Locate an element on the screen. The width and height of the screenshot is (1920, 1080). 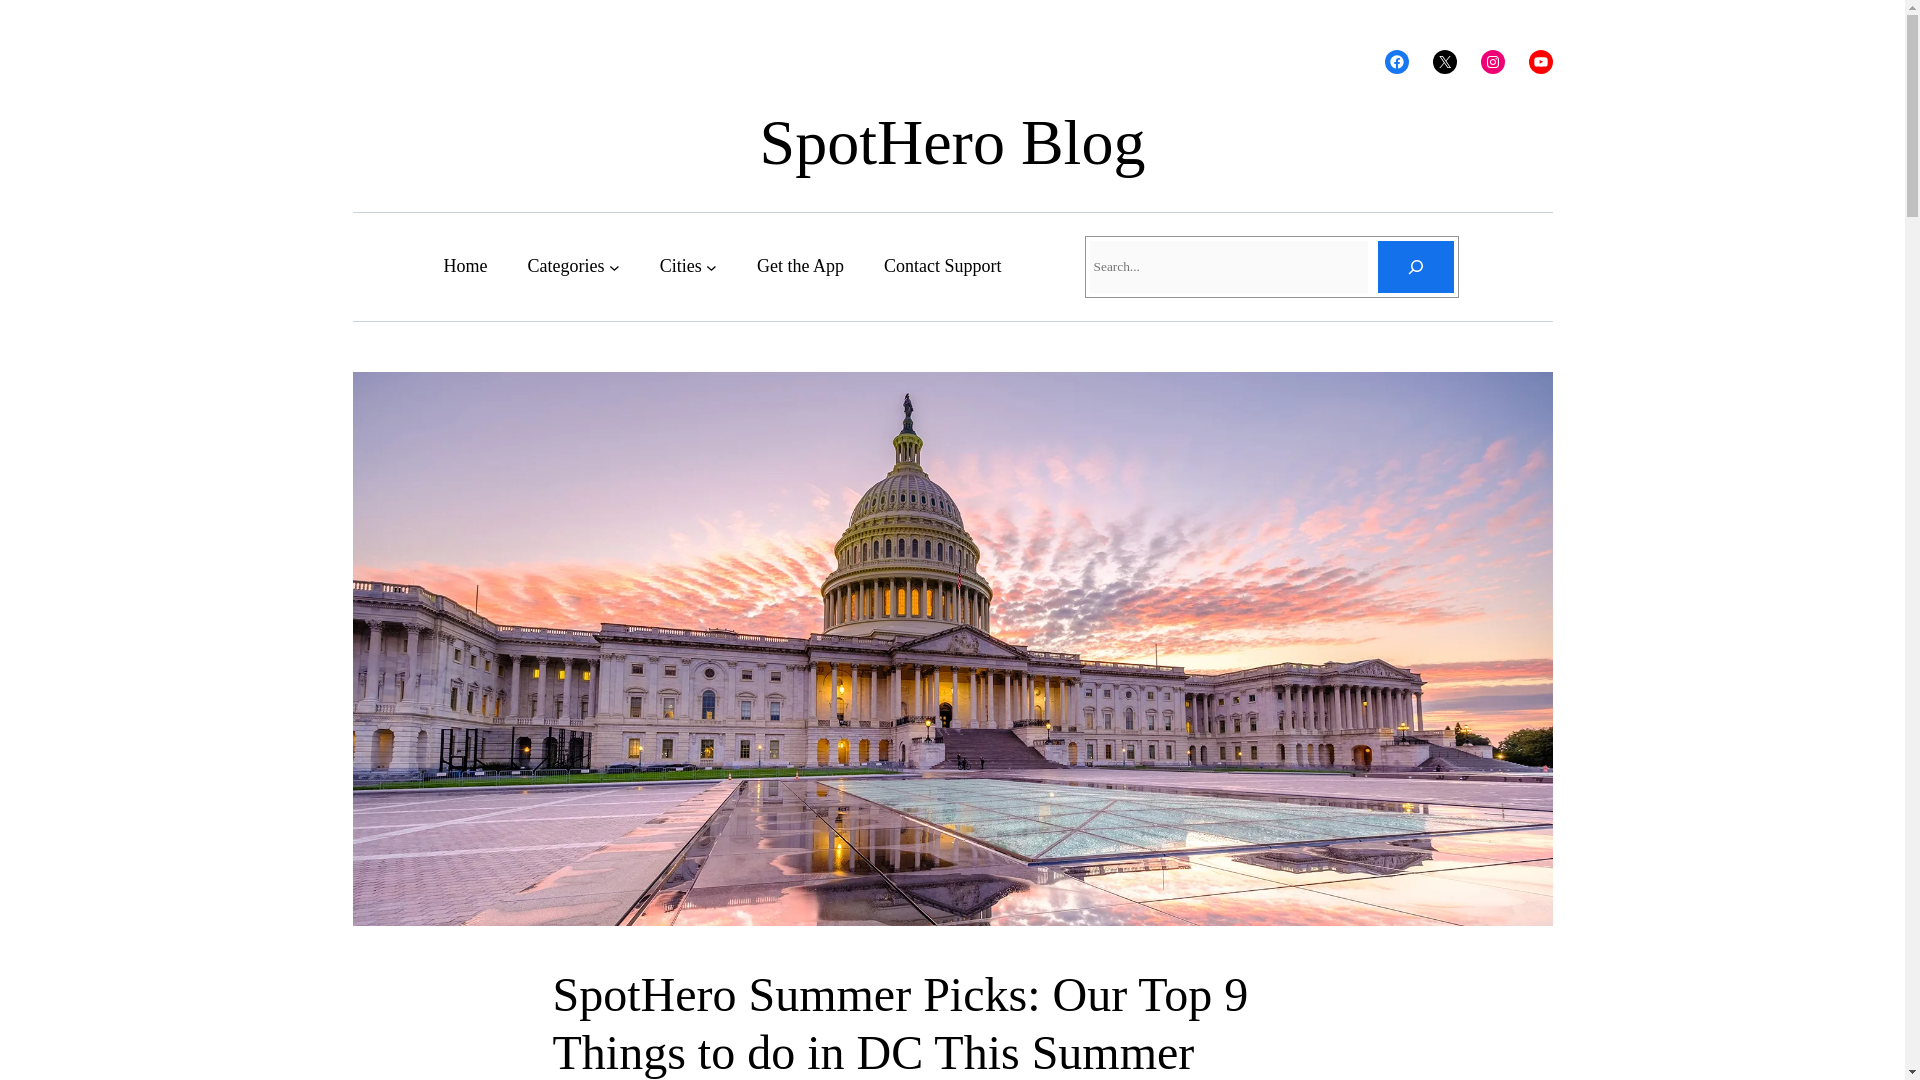
Contact Support is located at coordinates (942, 266).